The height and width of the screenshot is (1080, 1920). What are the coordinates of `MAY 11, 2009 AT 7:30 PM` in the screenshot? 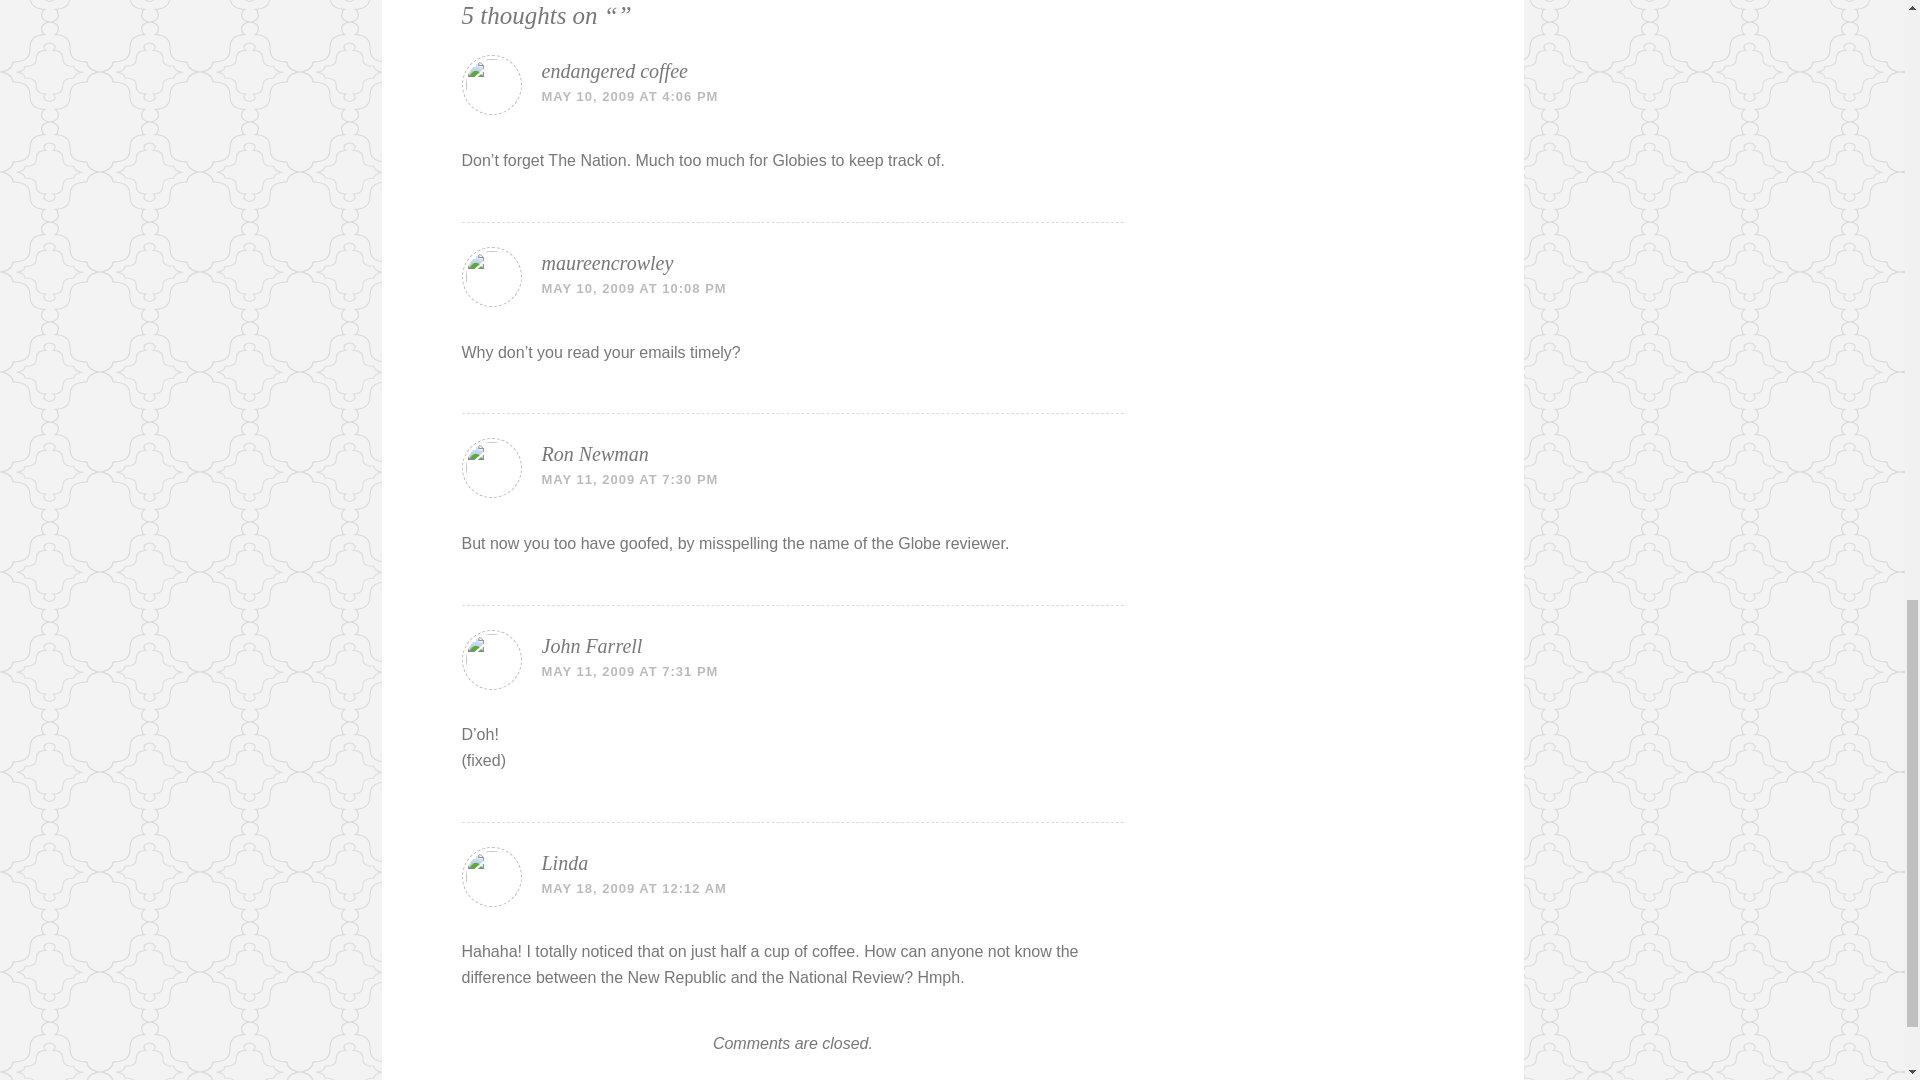 It's located at (630, 479).